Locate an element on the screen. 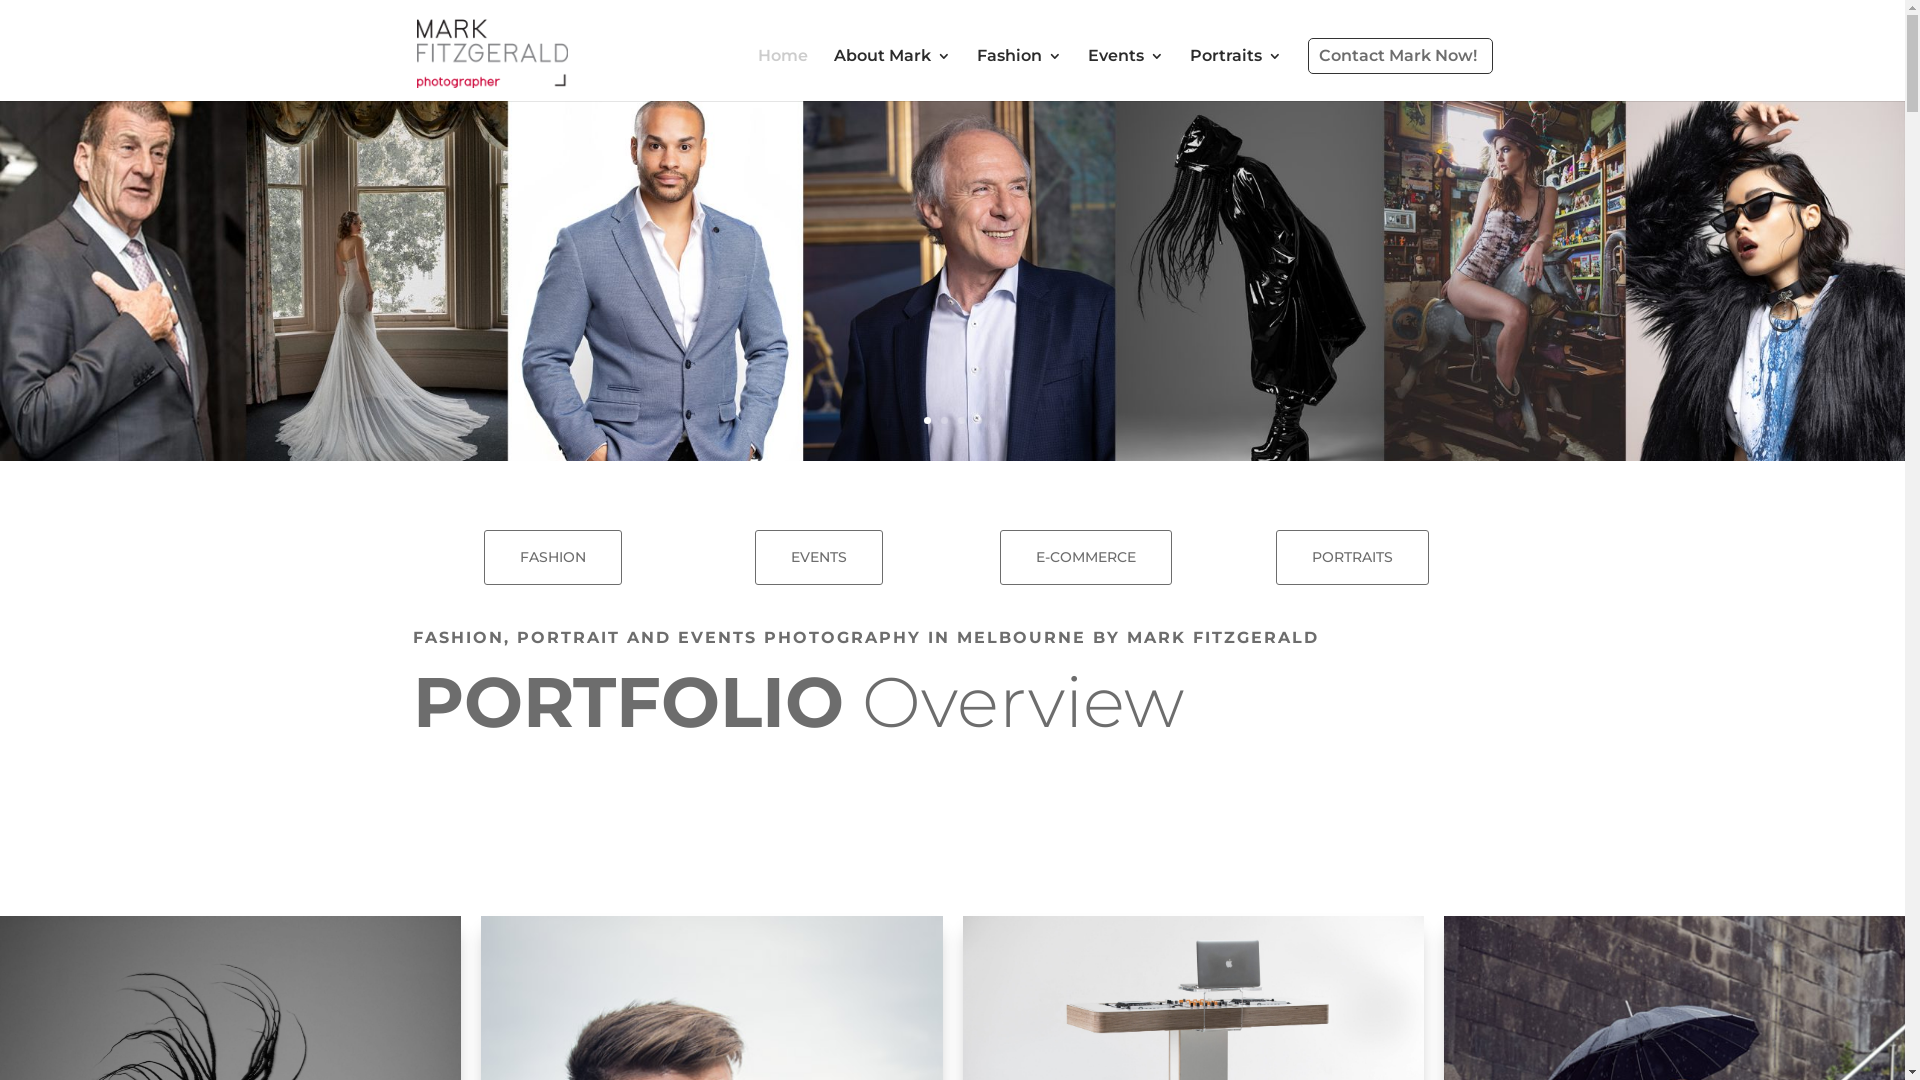  Portraits is located at coordinates (1236, 75).